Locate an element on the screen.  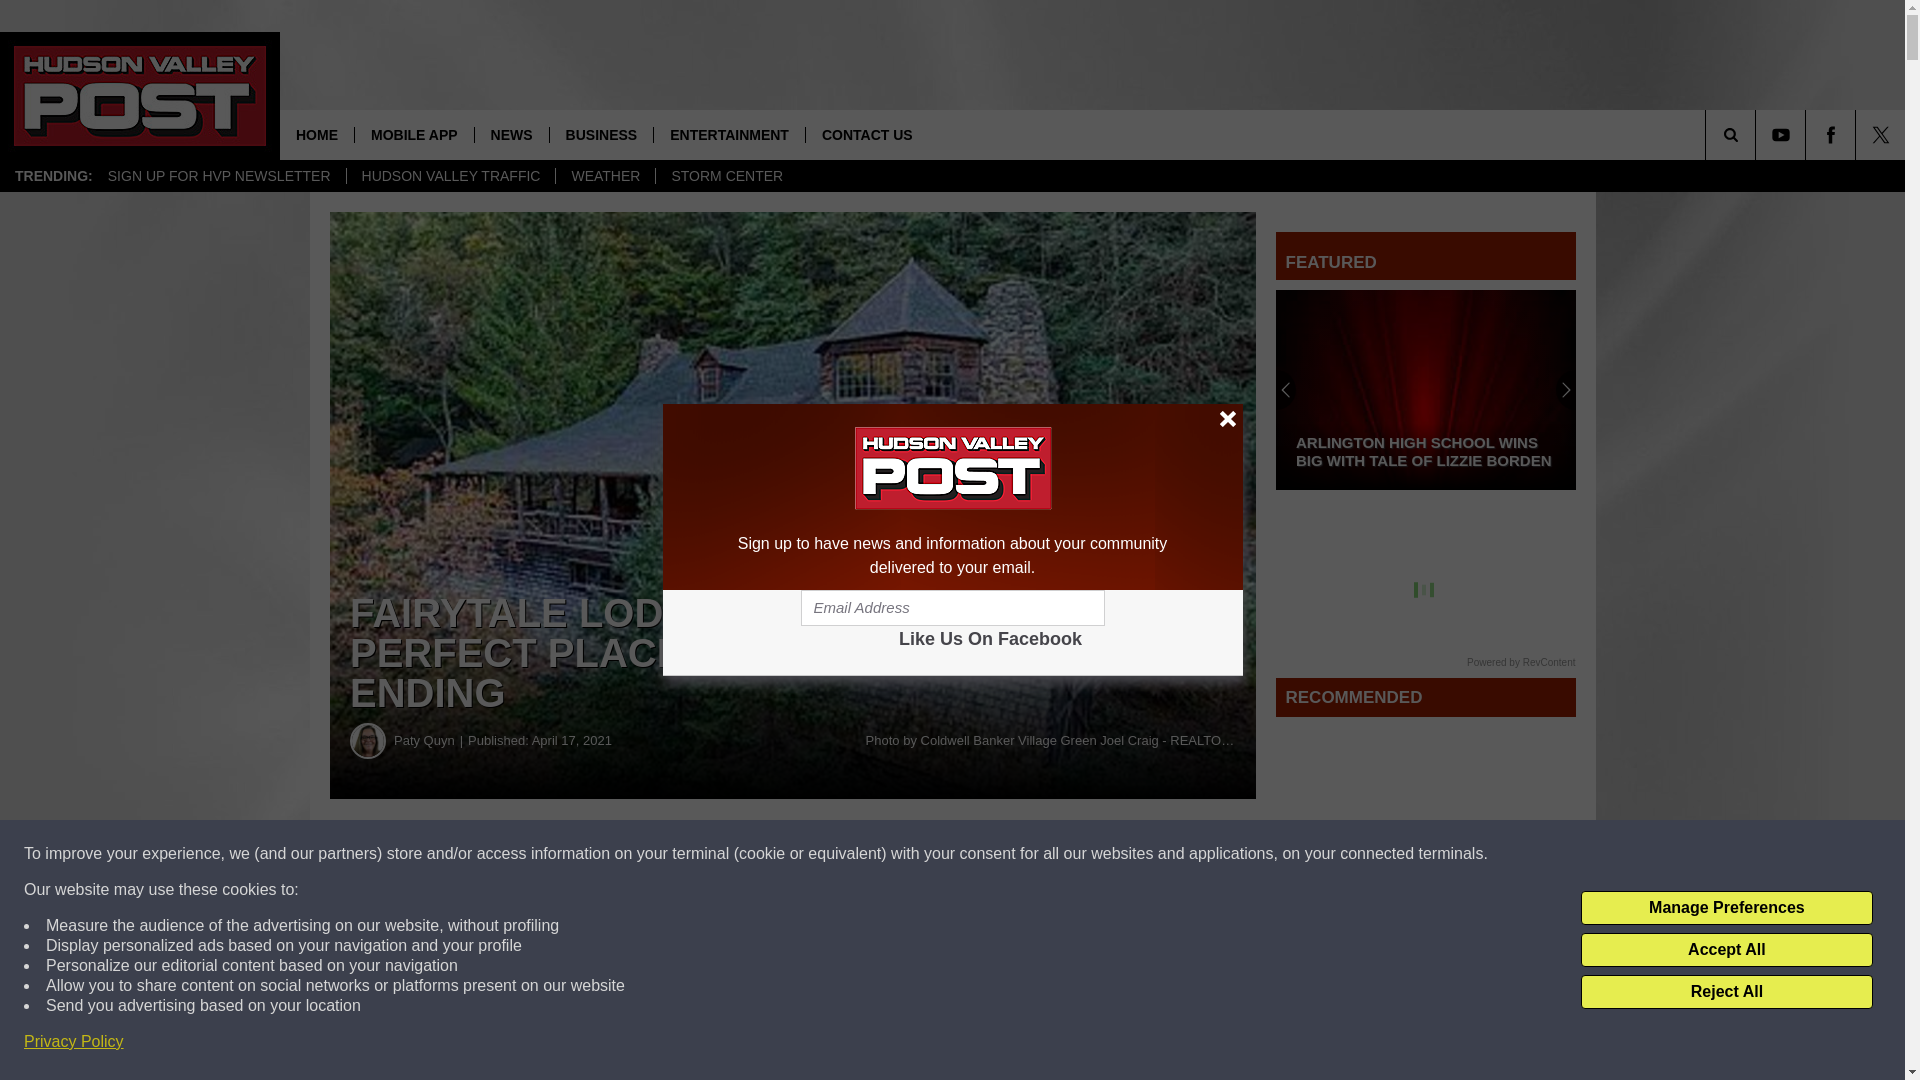
HOME is located at coordinates (316, 134).